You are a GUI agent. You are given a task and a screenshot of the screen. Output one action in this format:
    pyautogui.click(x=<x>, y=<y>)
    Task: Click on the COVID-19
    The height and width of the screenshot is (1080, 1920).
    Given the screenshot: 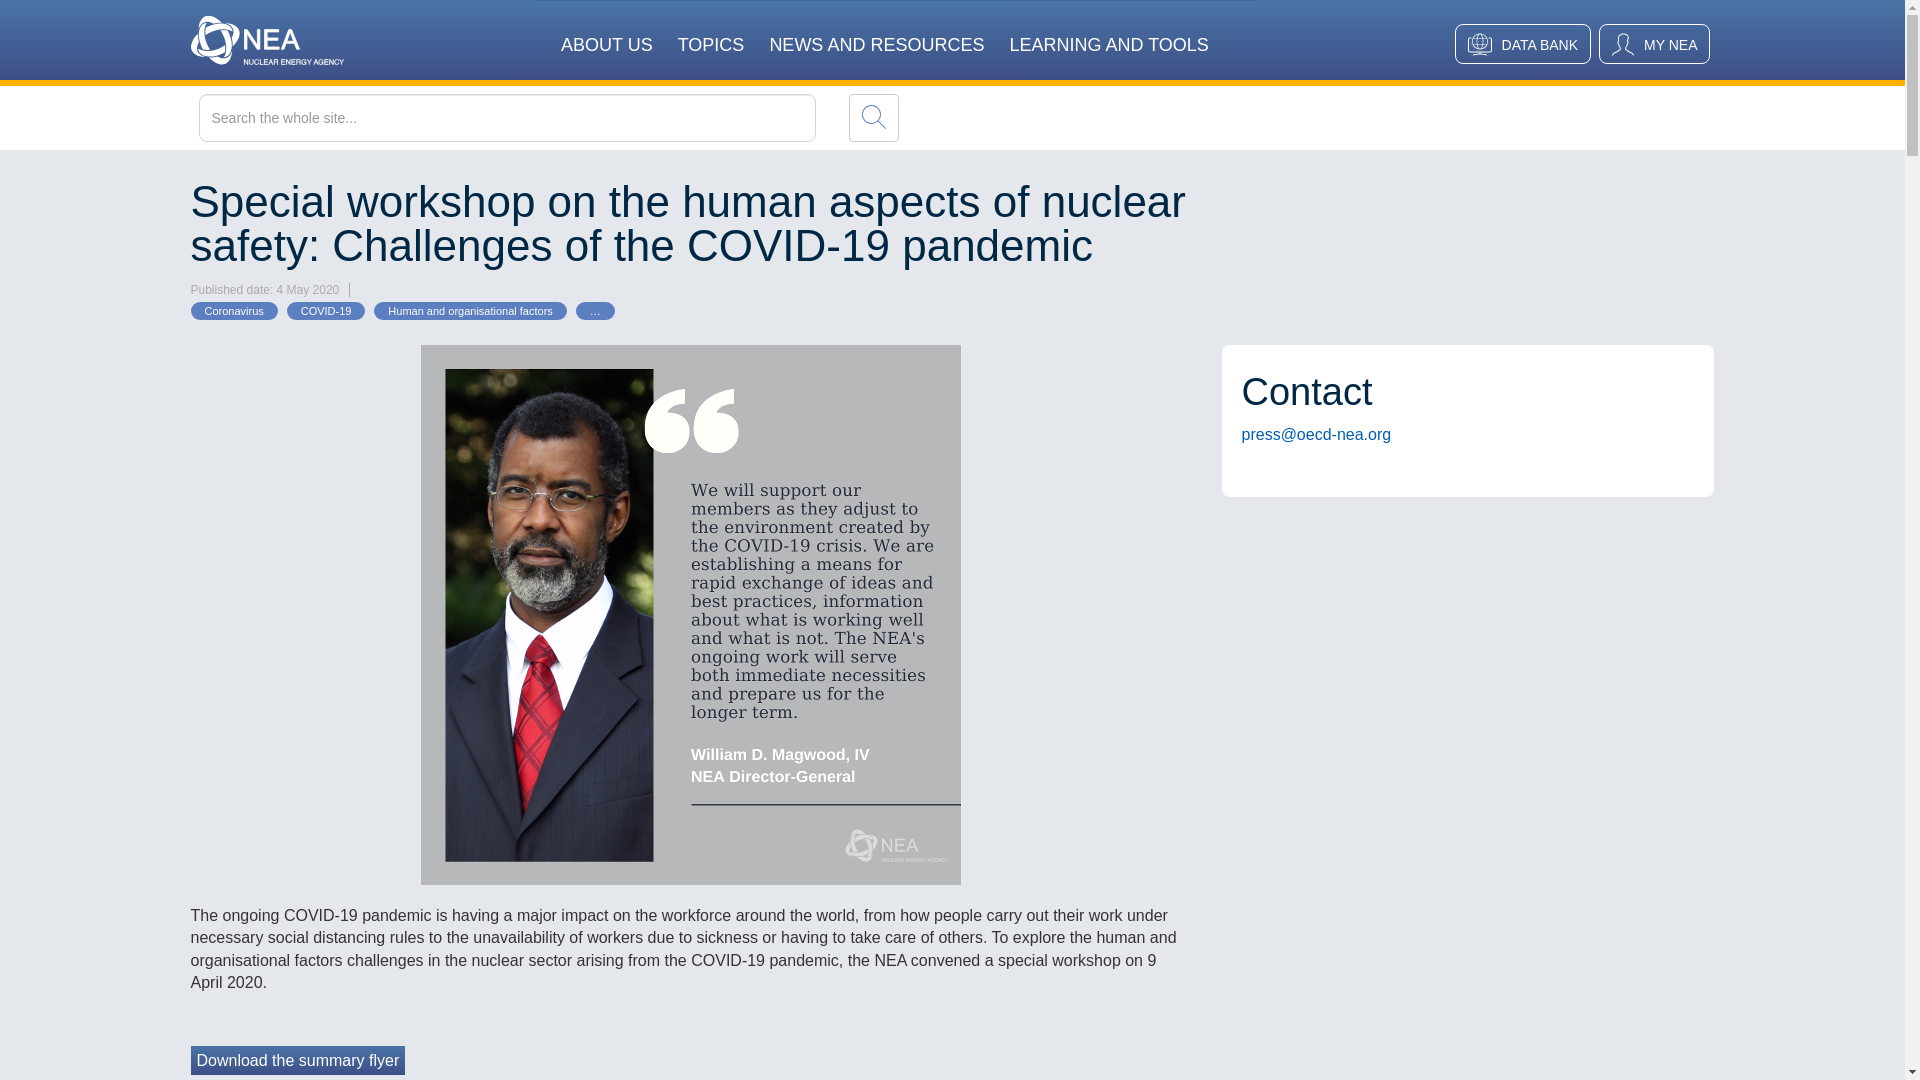 What is the action you would take?
    pyautogui.click(x=326, y=310)
    